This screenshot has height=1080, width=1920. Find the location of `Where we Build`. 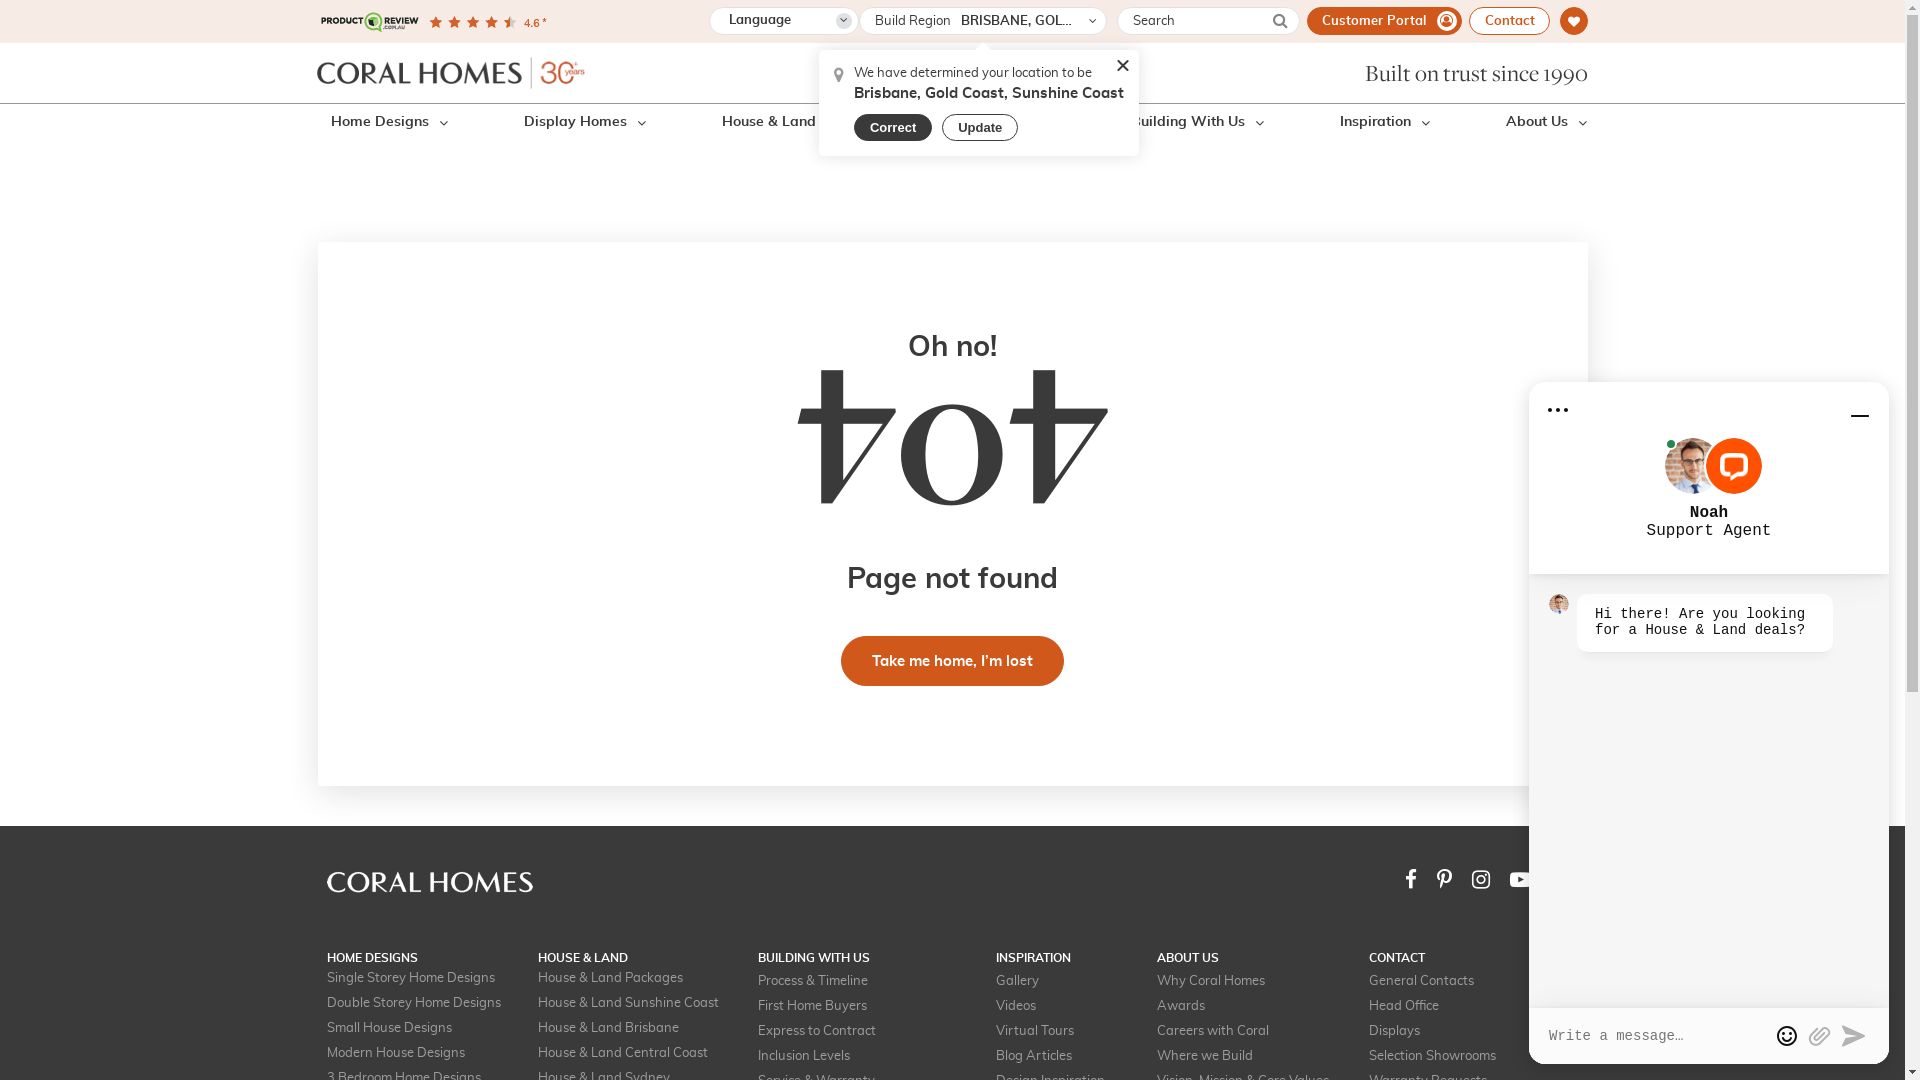

Where we Build is located at coordinates (1205, 1056).